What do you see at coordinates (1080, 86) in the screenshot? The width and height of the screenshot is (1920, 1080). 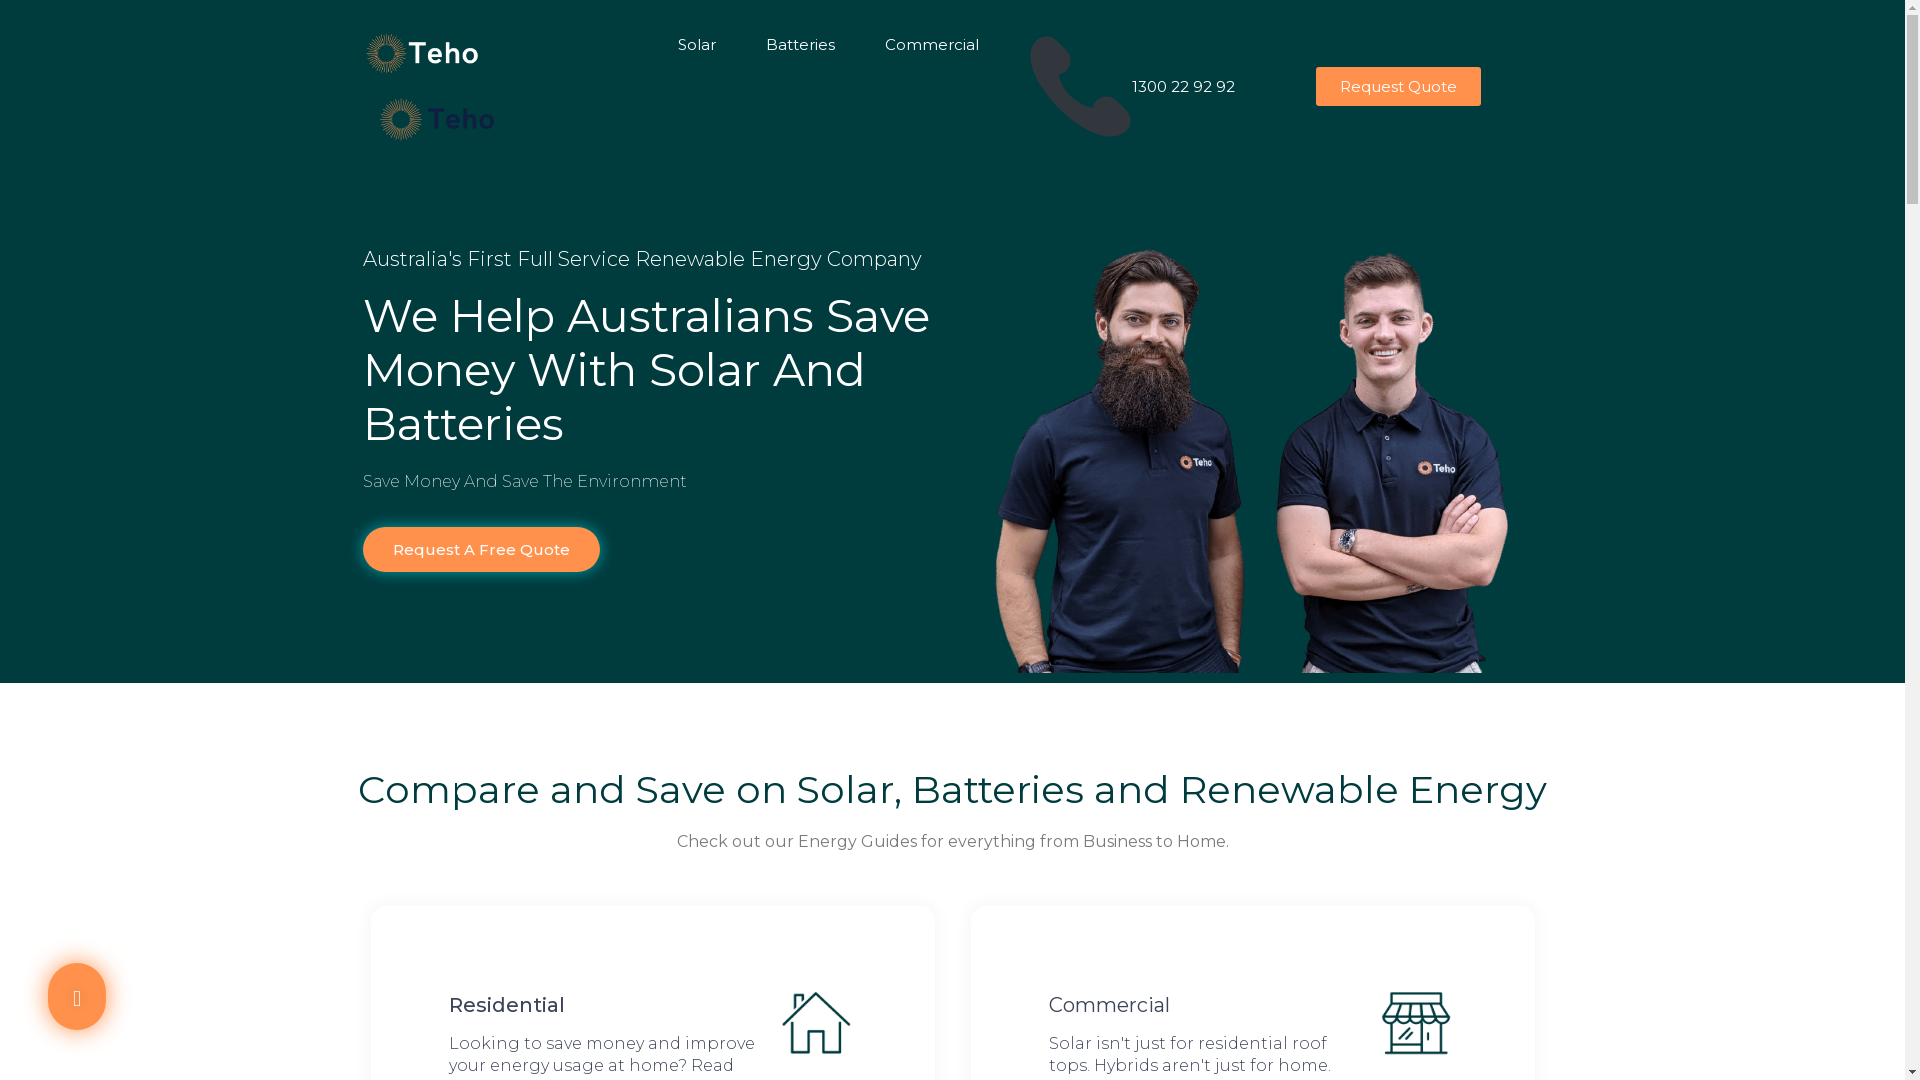 I see `1300 22 92 92` at bounding box center [1080, 86].